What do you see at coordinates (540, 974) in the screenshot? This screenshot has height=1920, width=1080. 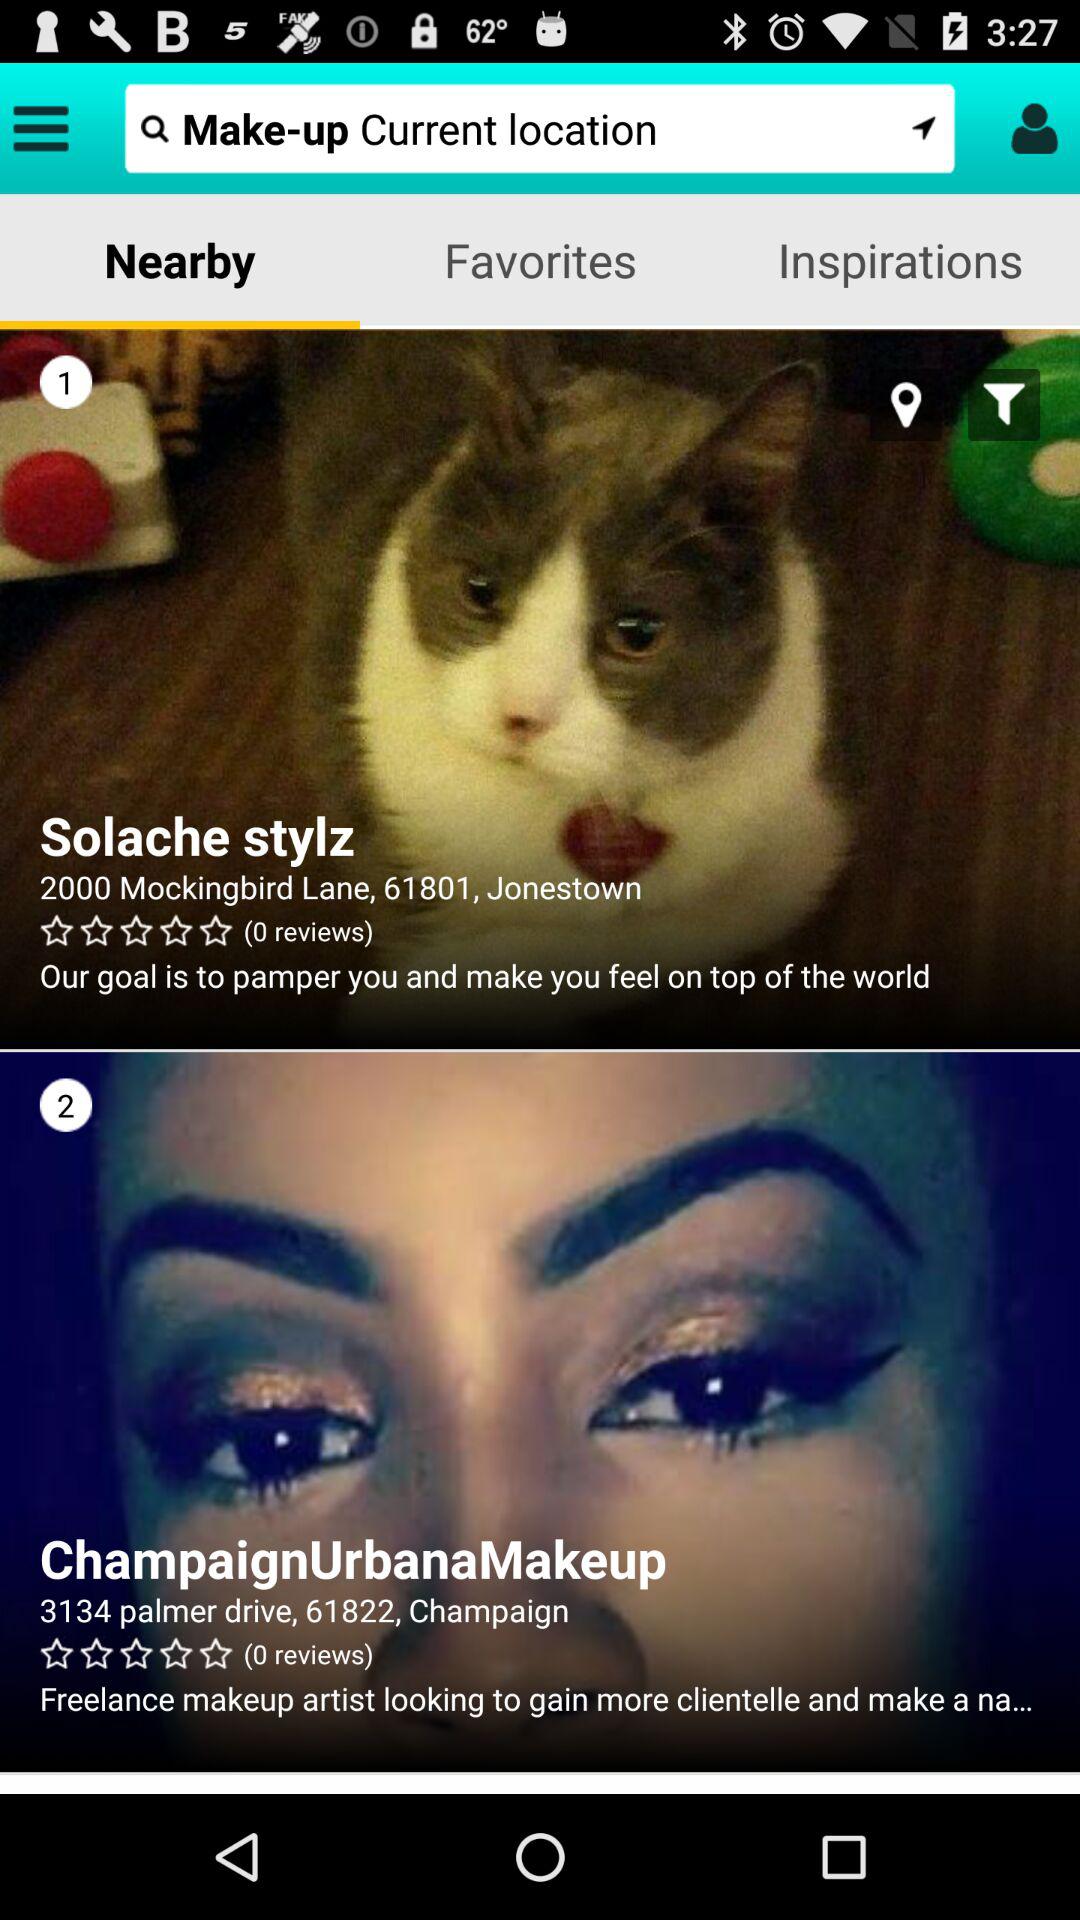 I see `click our goal is` at bounding box center [540, 974].